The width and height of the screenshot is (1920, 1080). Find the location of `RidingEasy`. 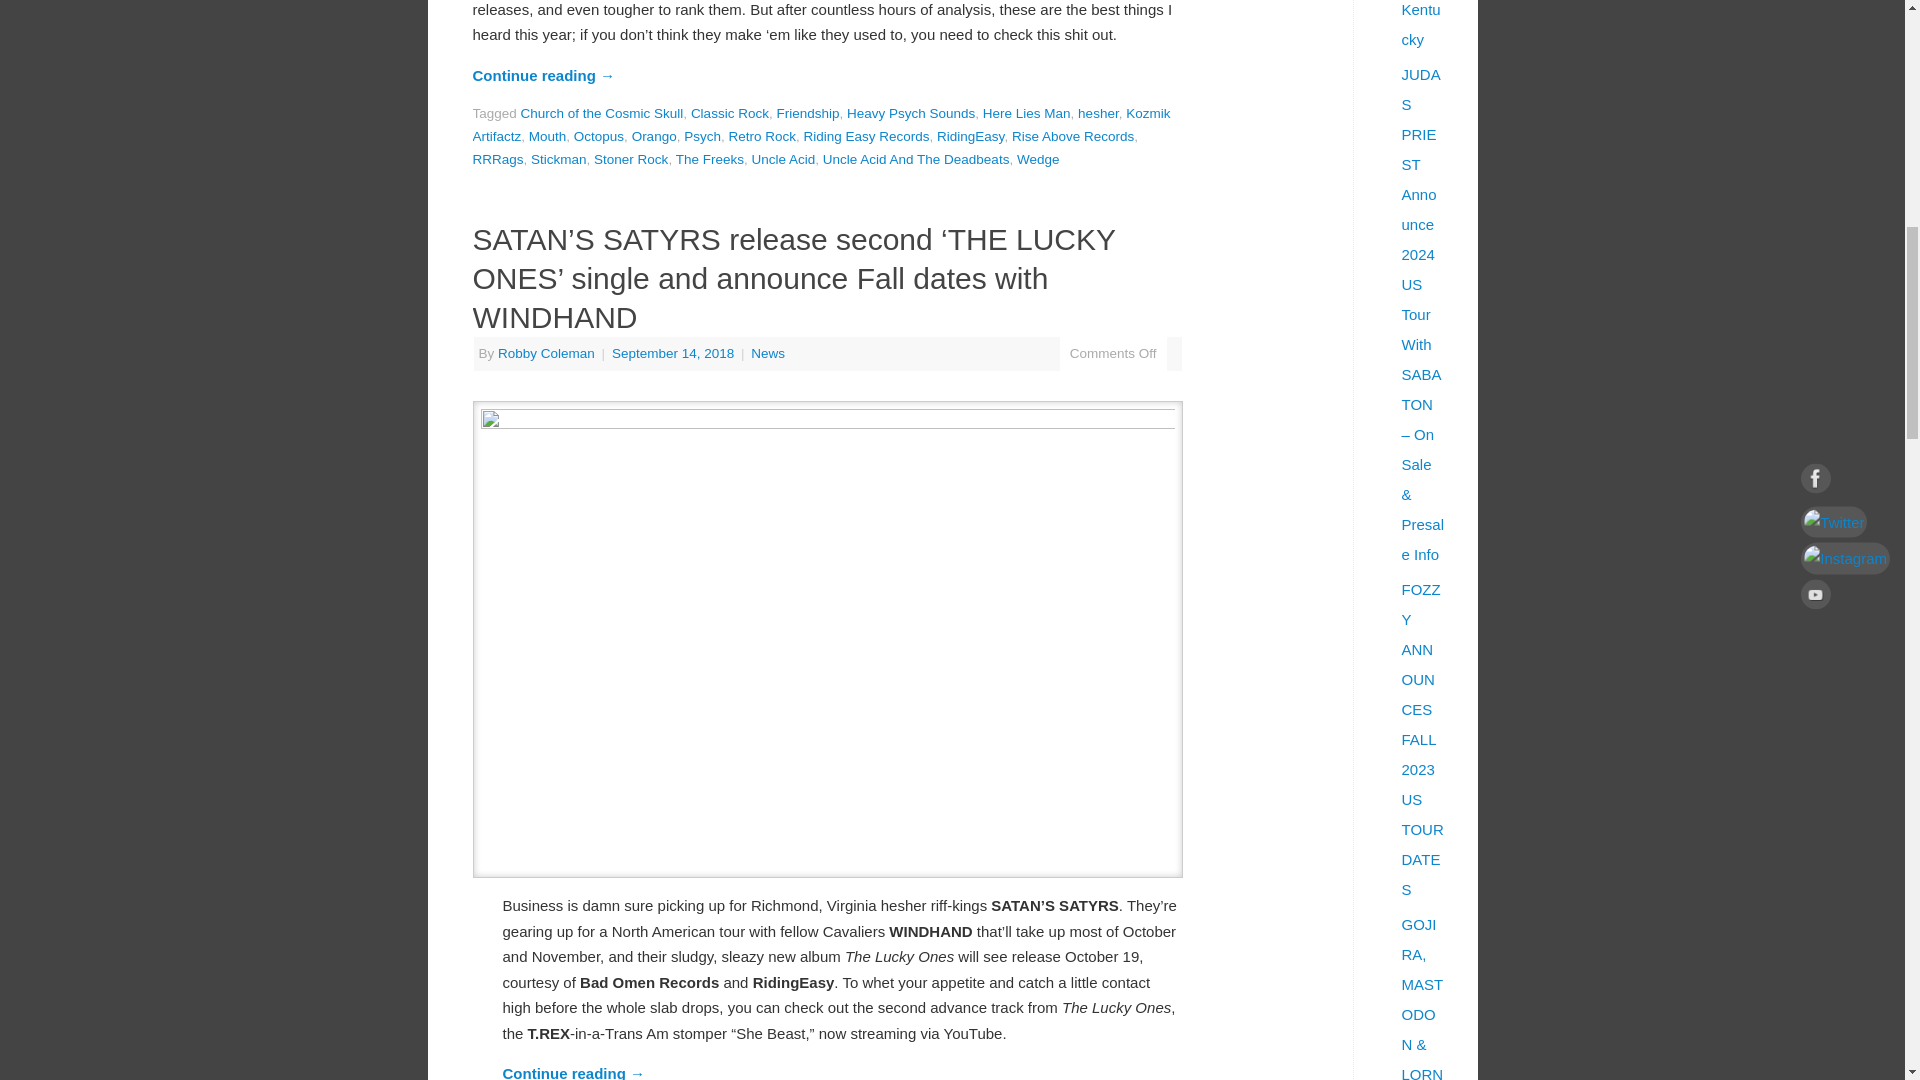

RidingEasy is located at coordinates (970, 136).